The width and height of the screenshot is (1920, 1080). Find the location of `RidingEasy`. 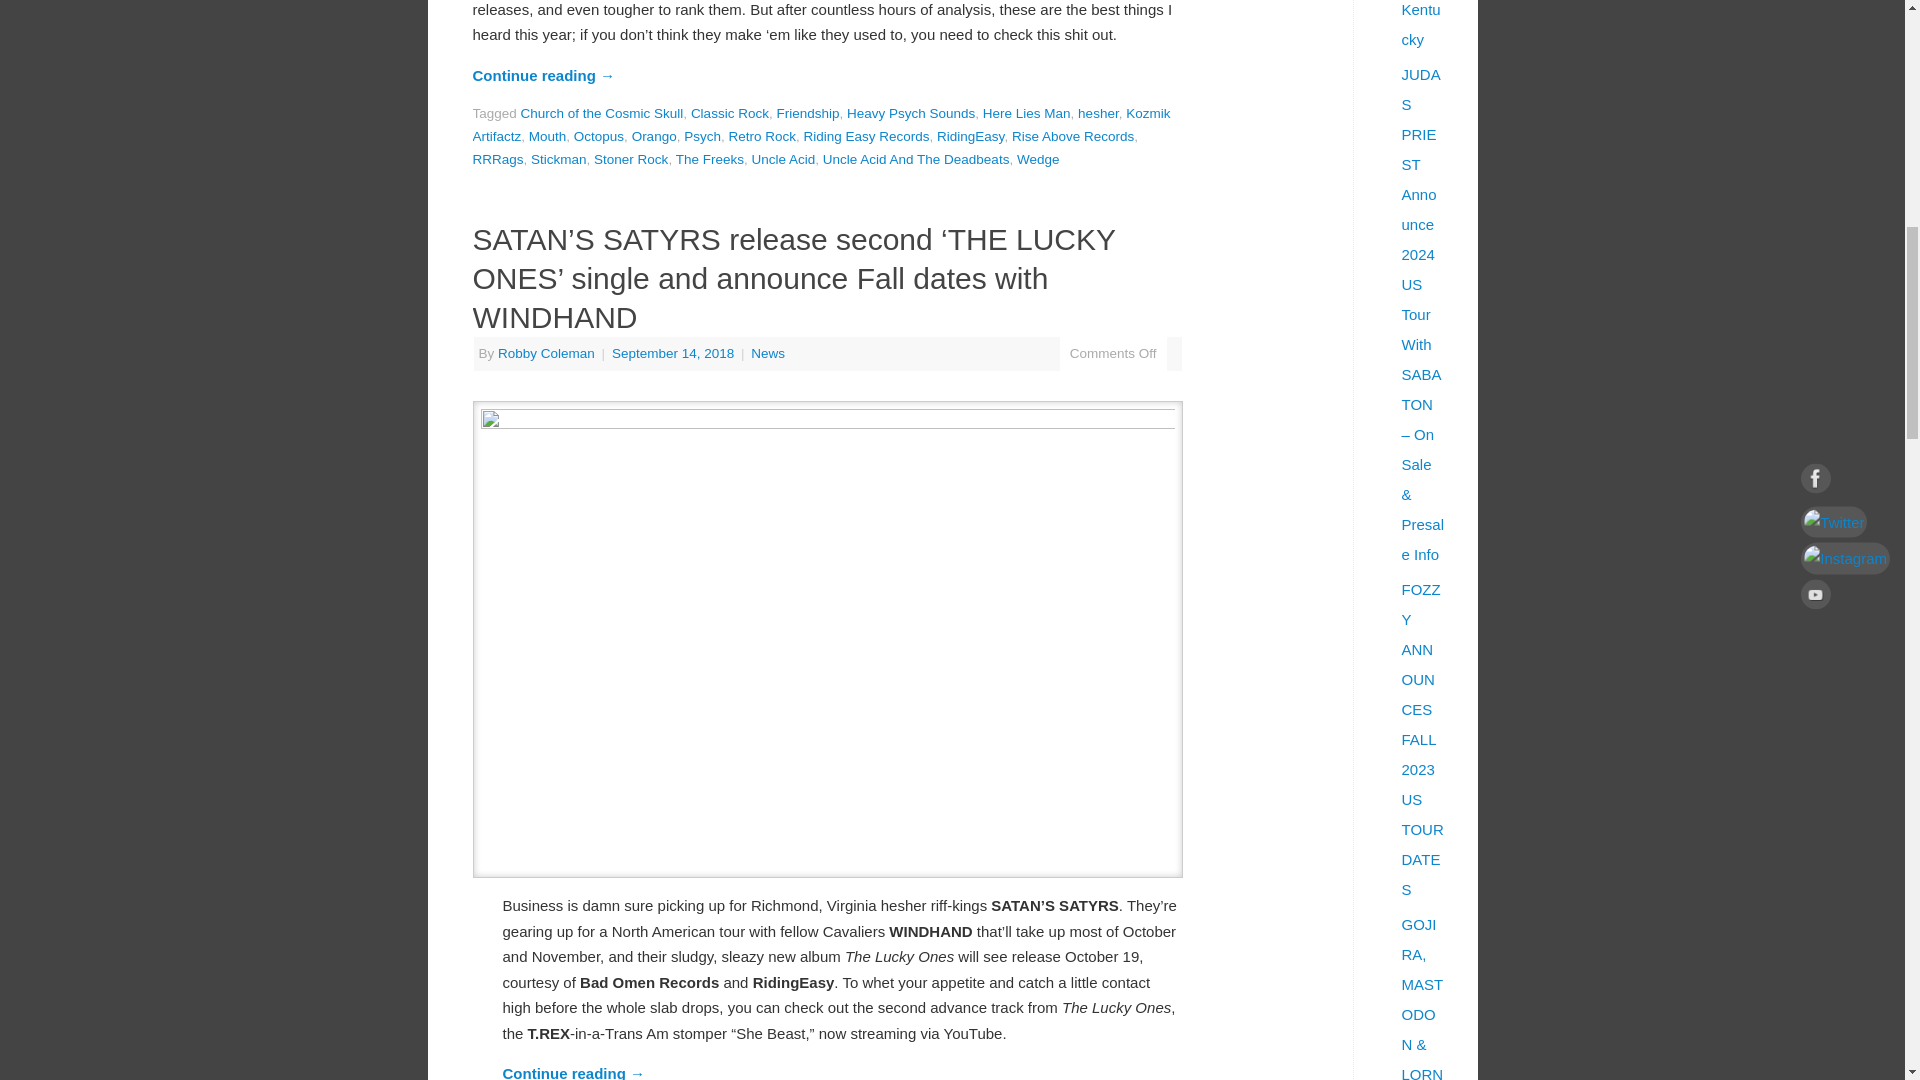

RidingEasy is located at coordinates (970, 136).